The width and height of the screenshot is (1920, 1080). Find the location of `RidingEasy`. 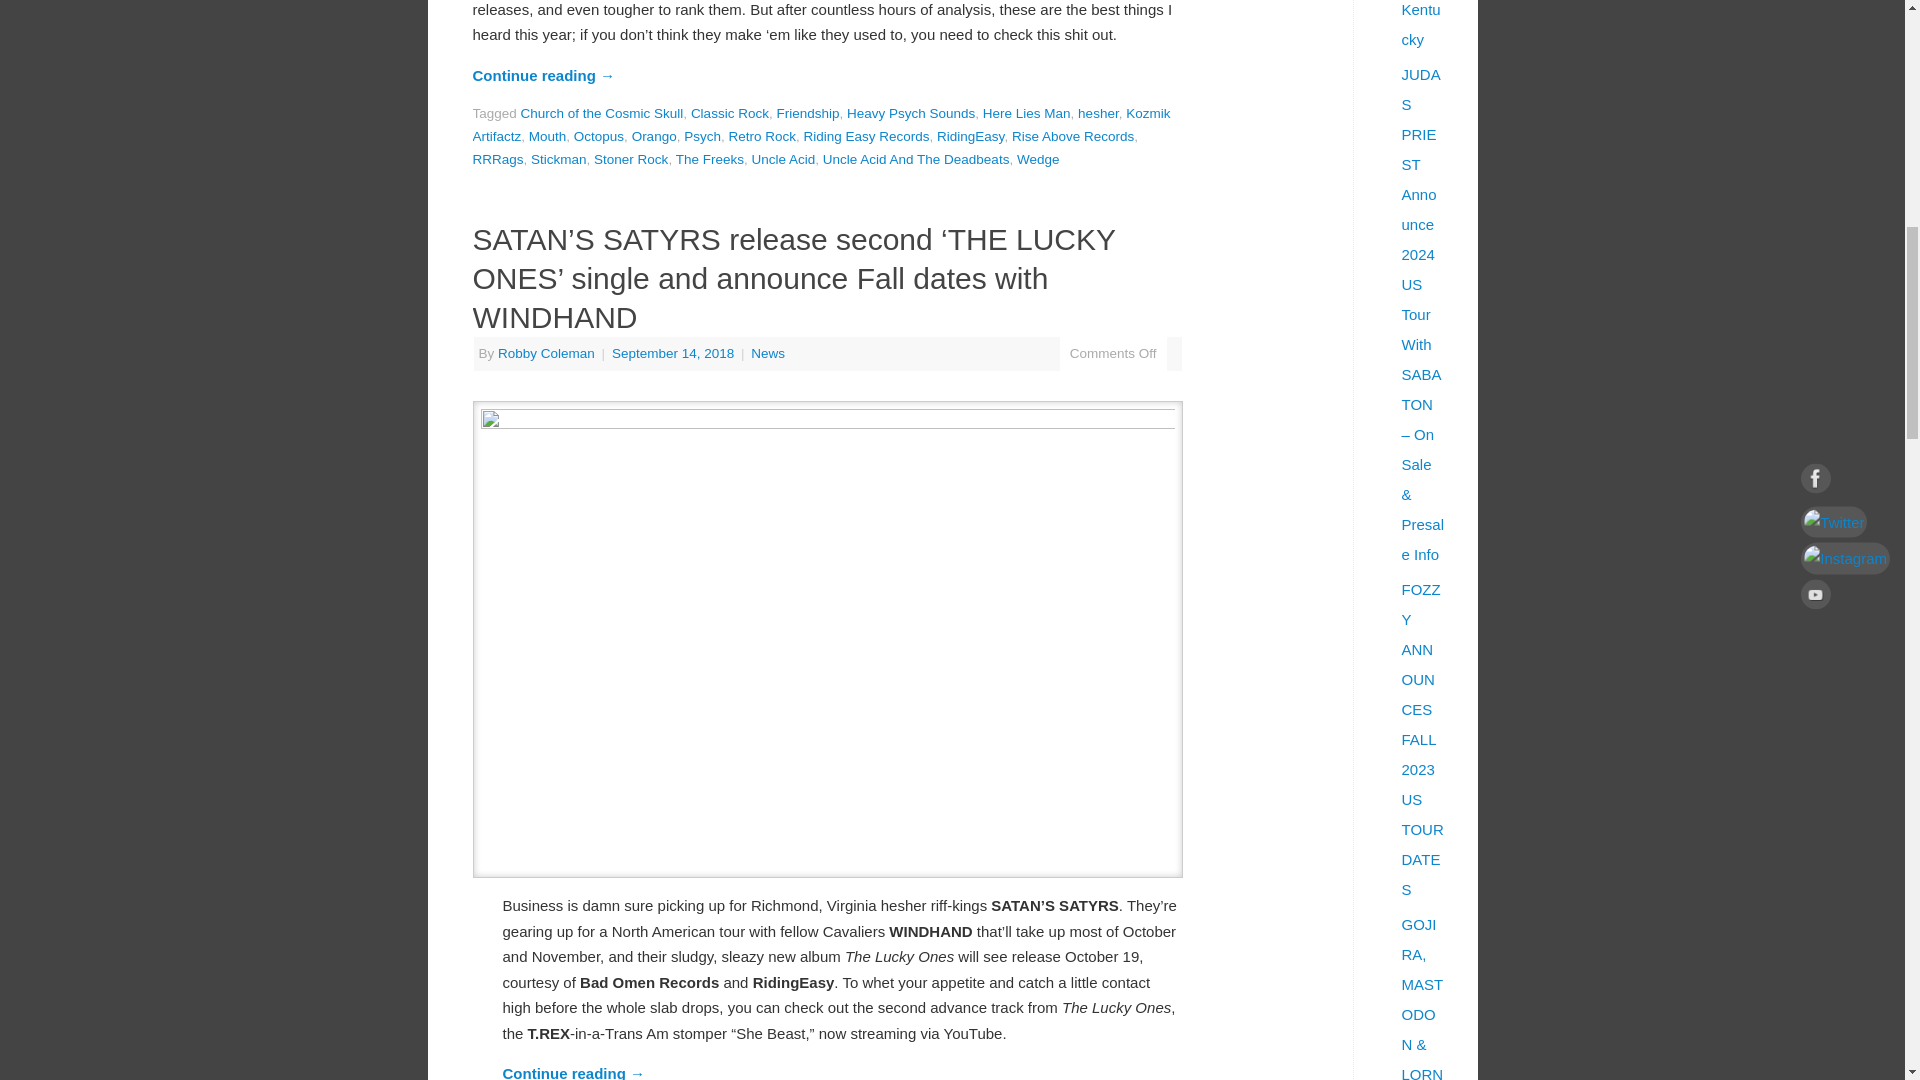

RidingEasy is located at coordinates (970, 136).